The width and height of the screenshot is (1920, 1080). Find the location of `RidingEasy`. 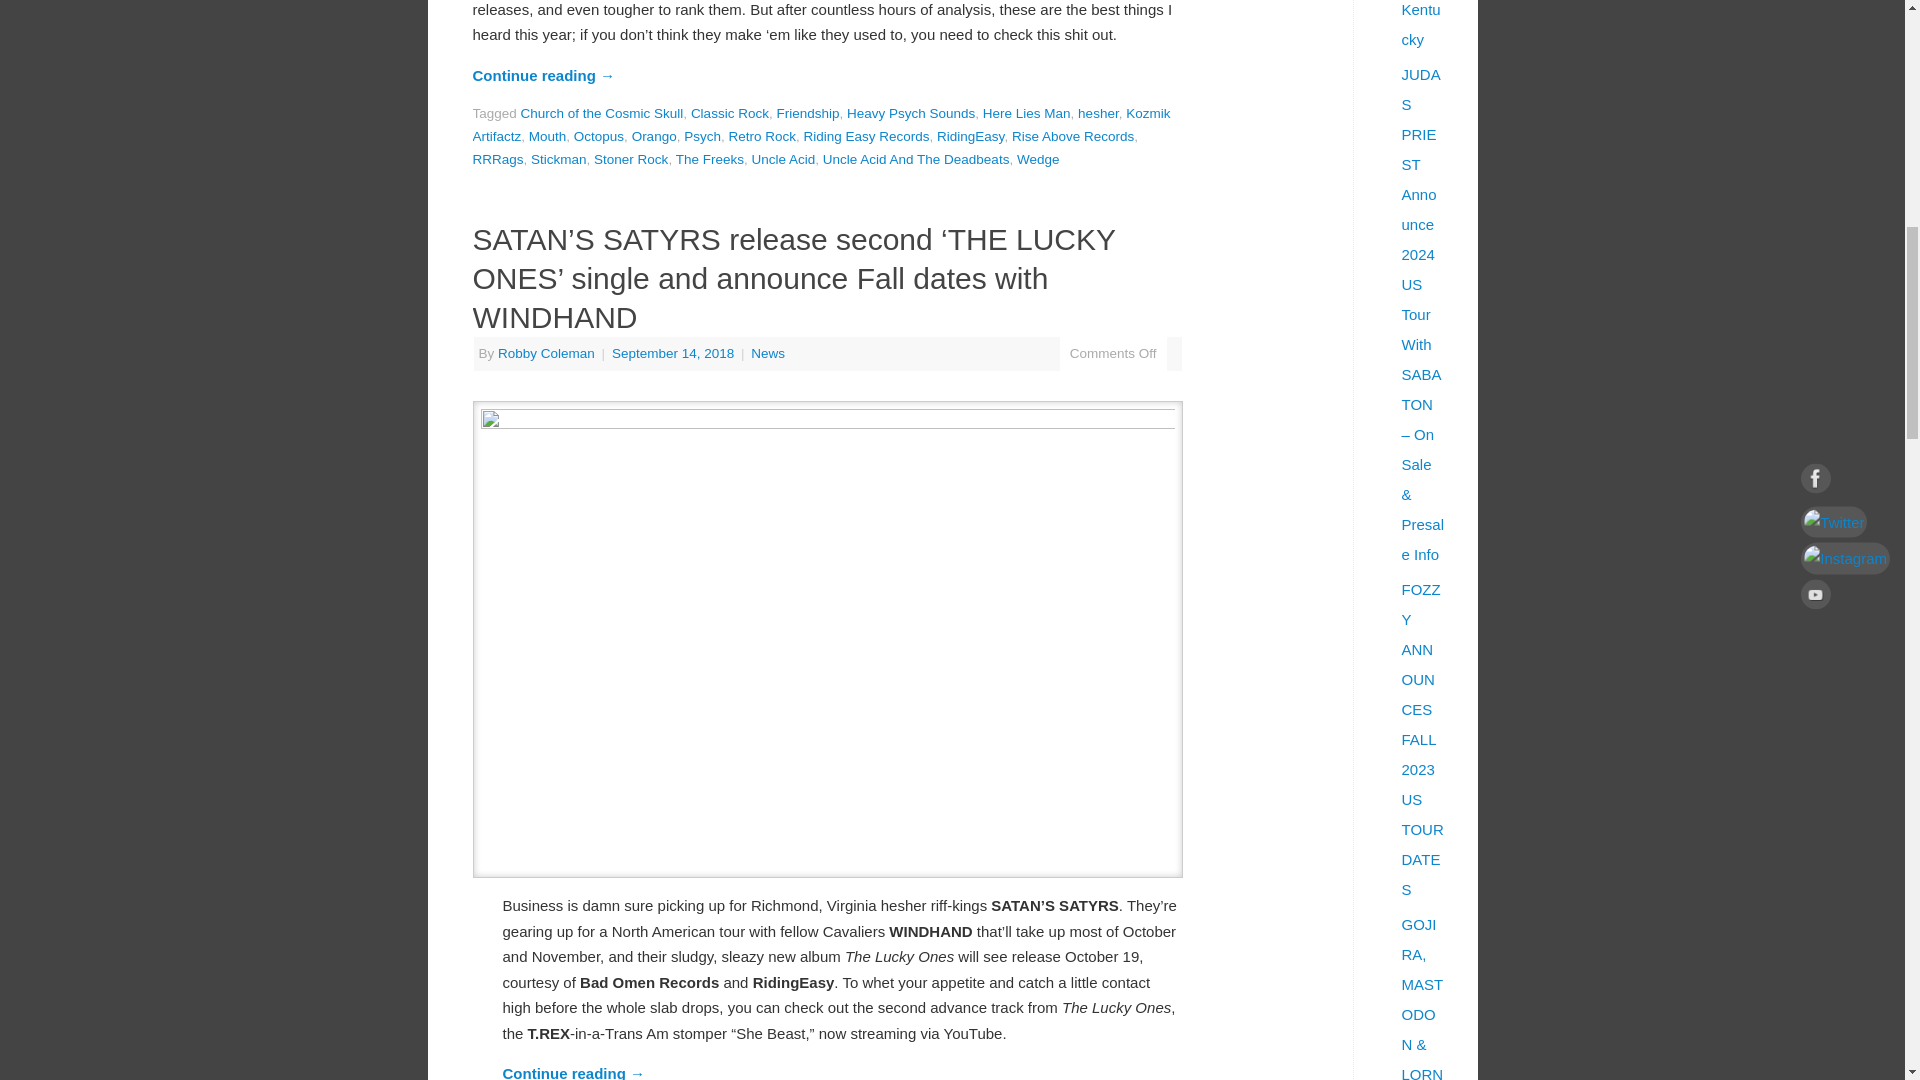

RidingEasy is located at coordinates (970, 136).